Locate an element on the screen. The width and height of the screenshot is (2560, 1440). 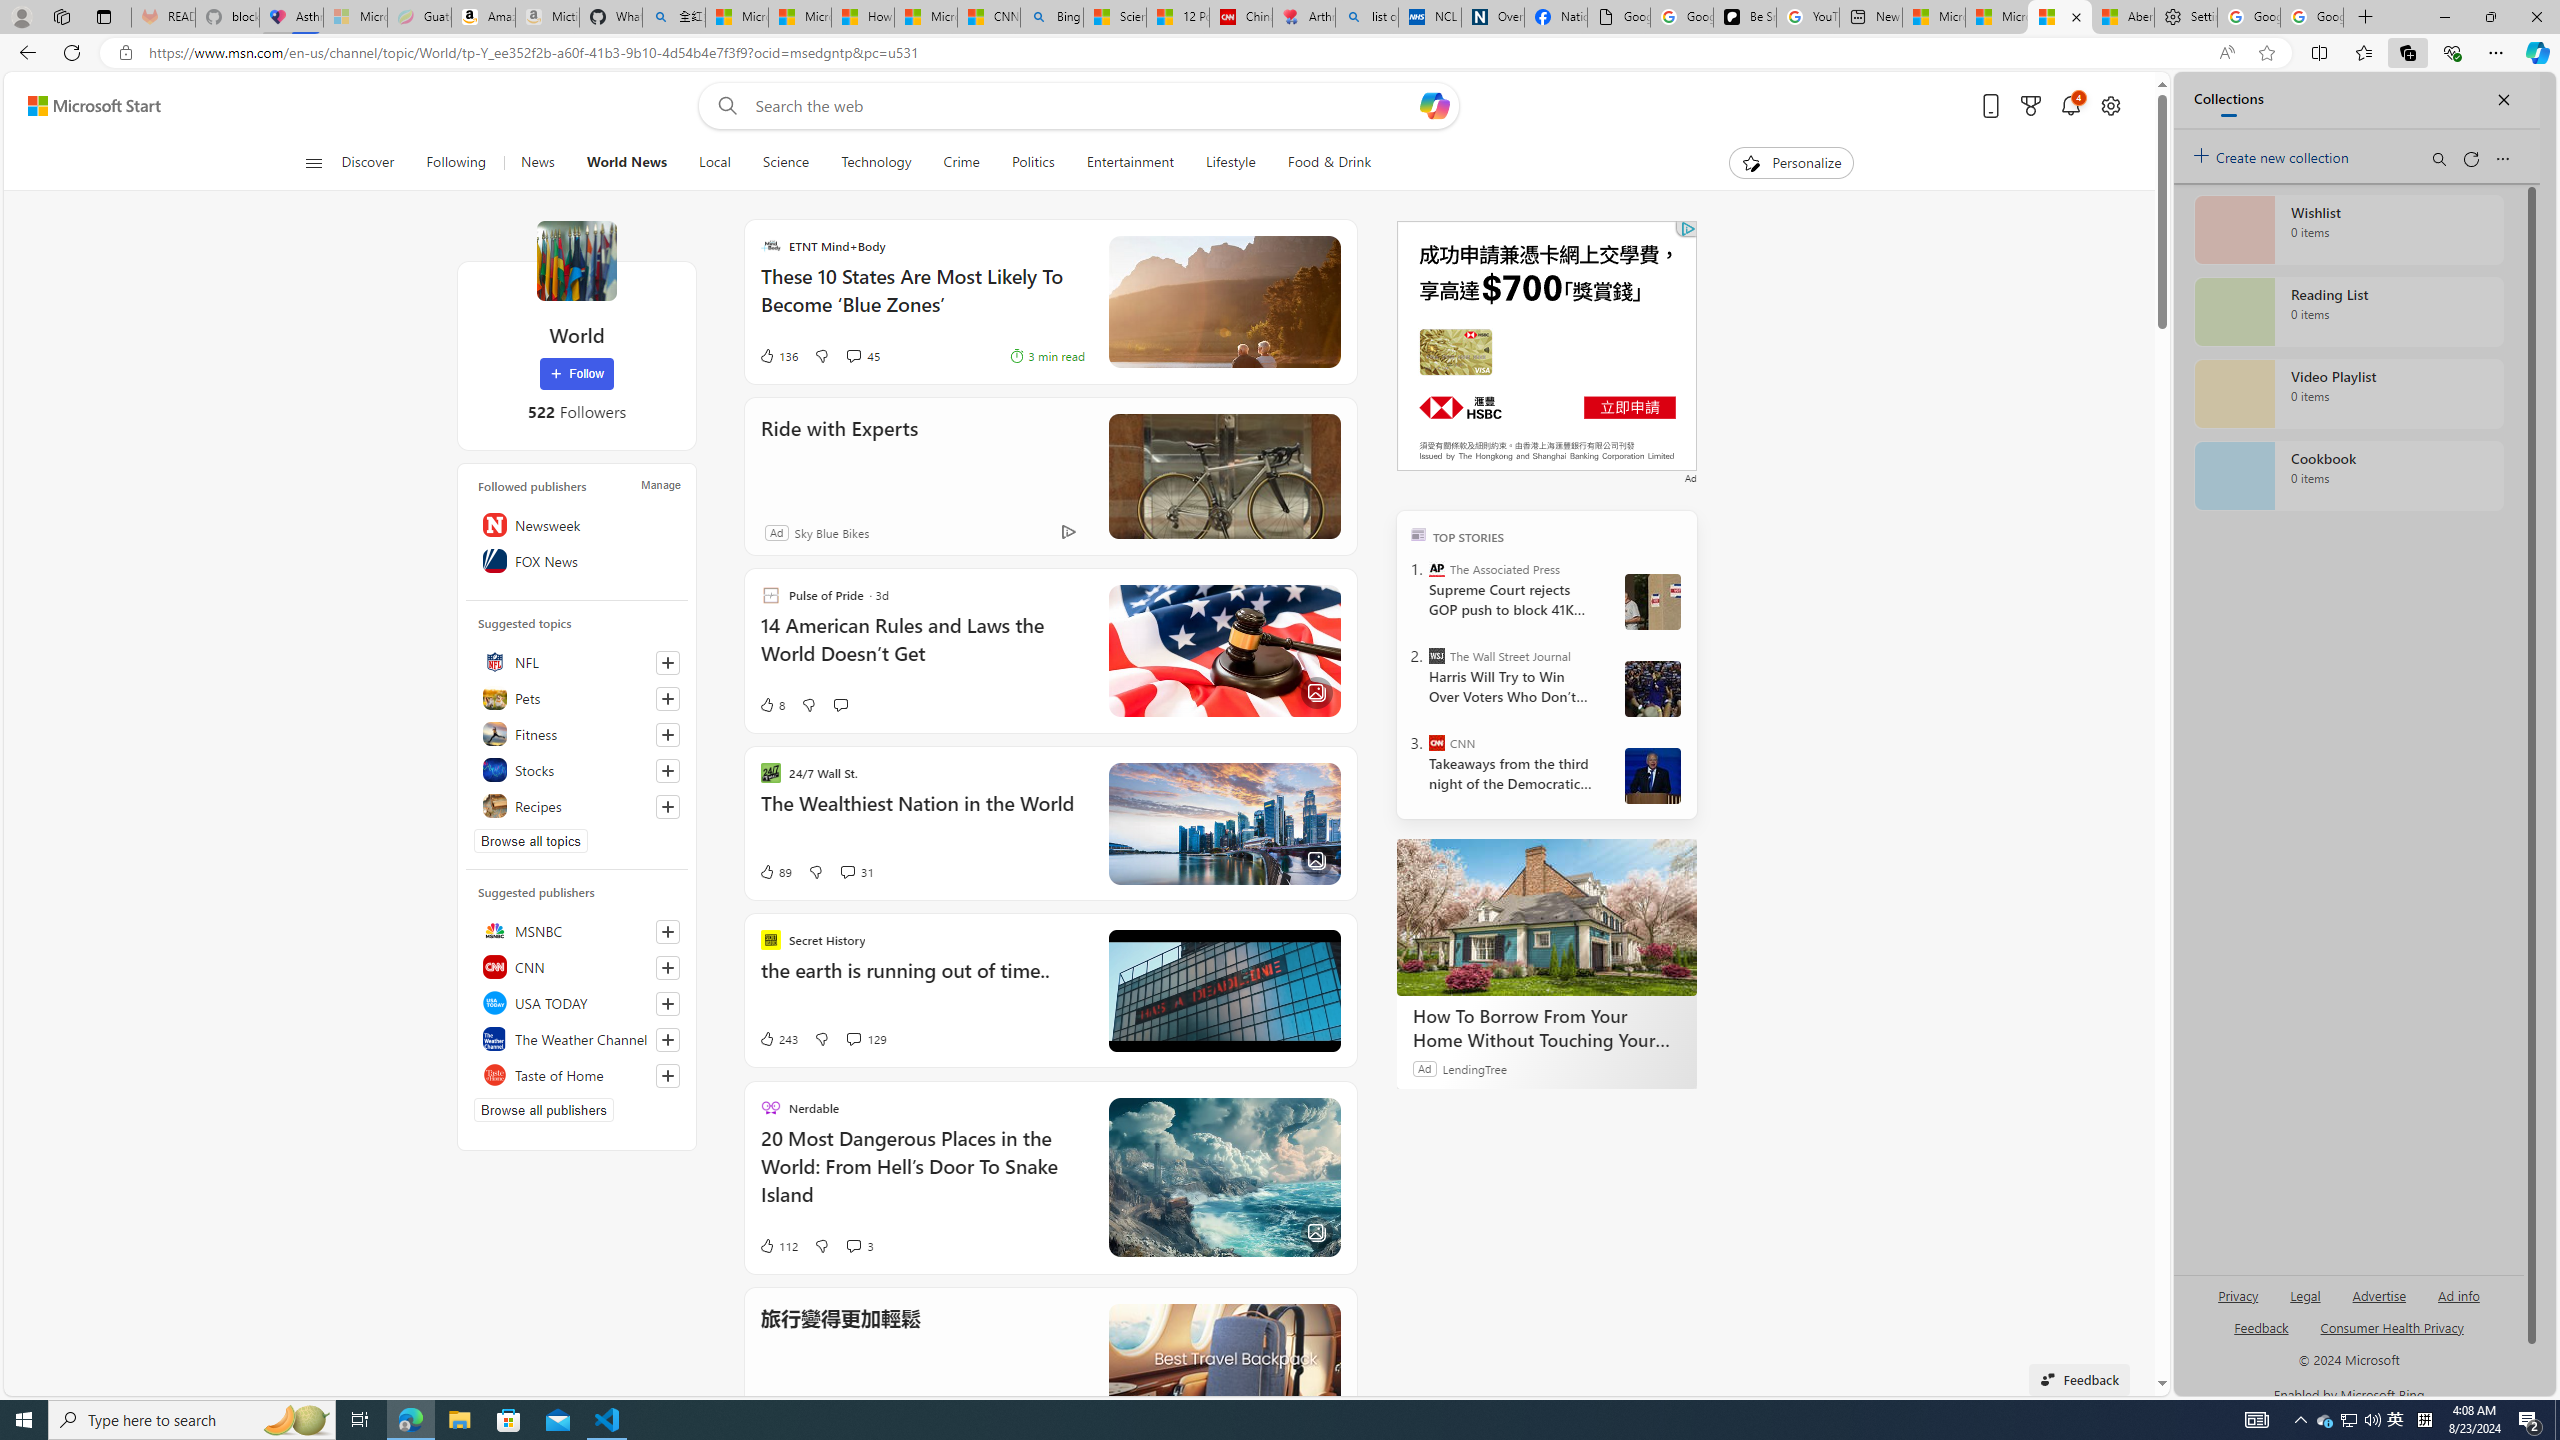
Follow this source is located at coordinates (668, 1076).